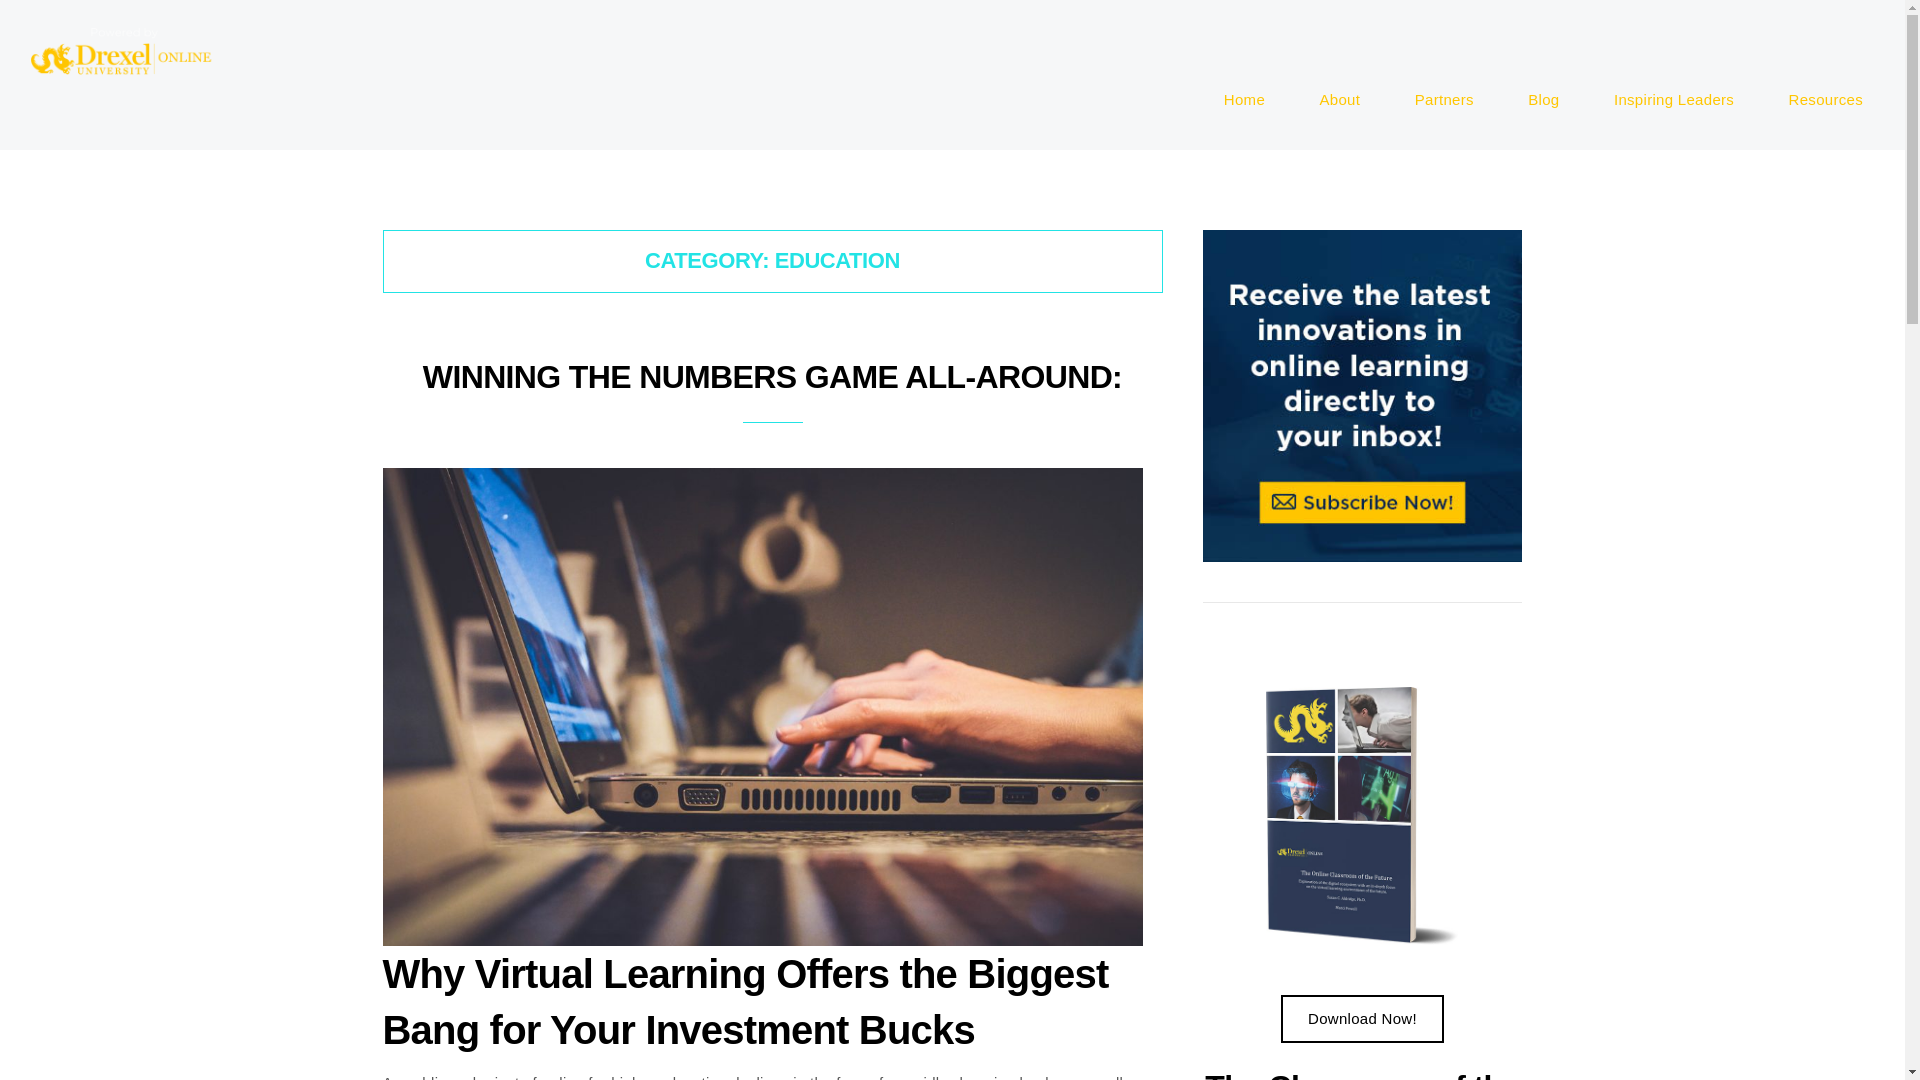  Describe the element at coordinates (1257, 100) in the screenshot. I see `Home` at that location.